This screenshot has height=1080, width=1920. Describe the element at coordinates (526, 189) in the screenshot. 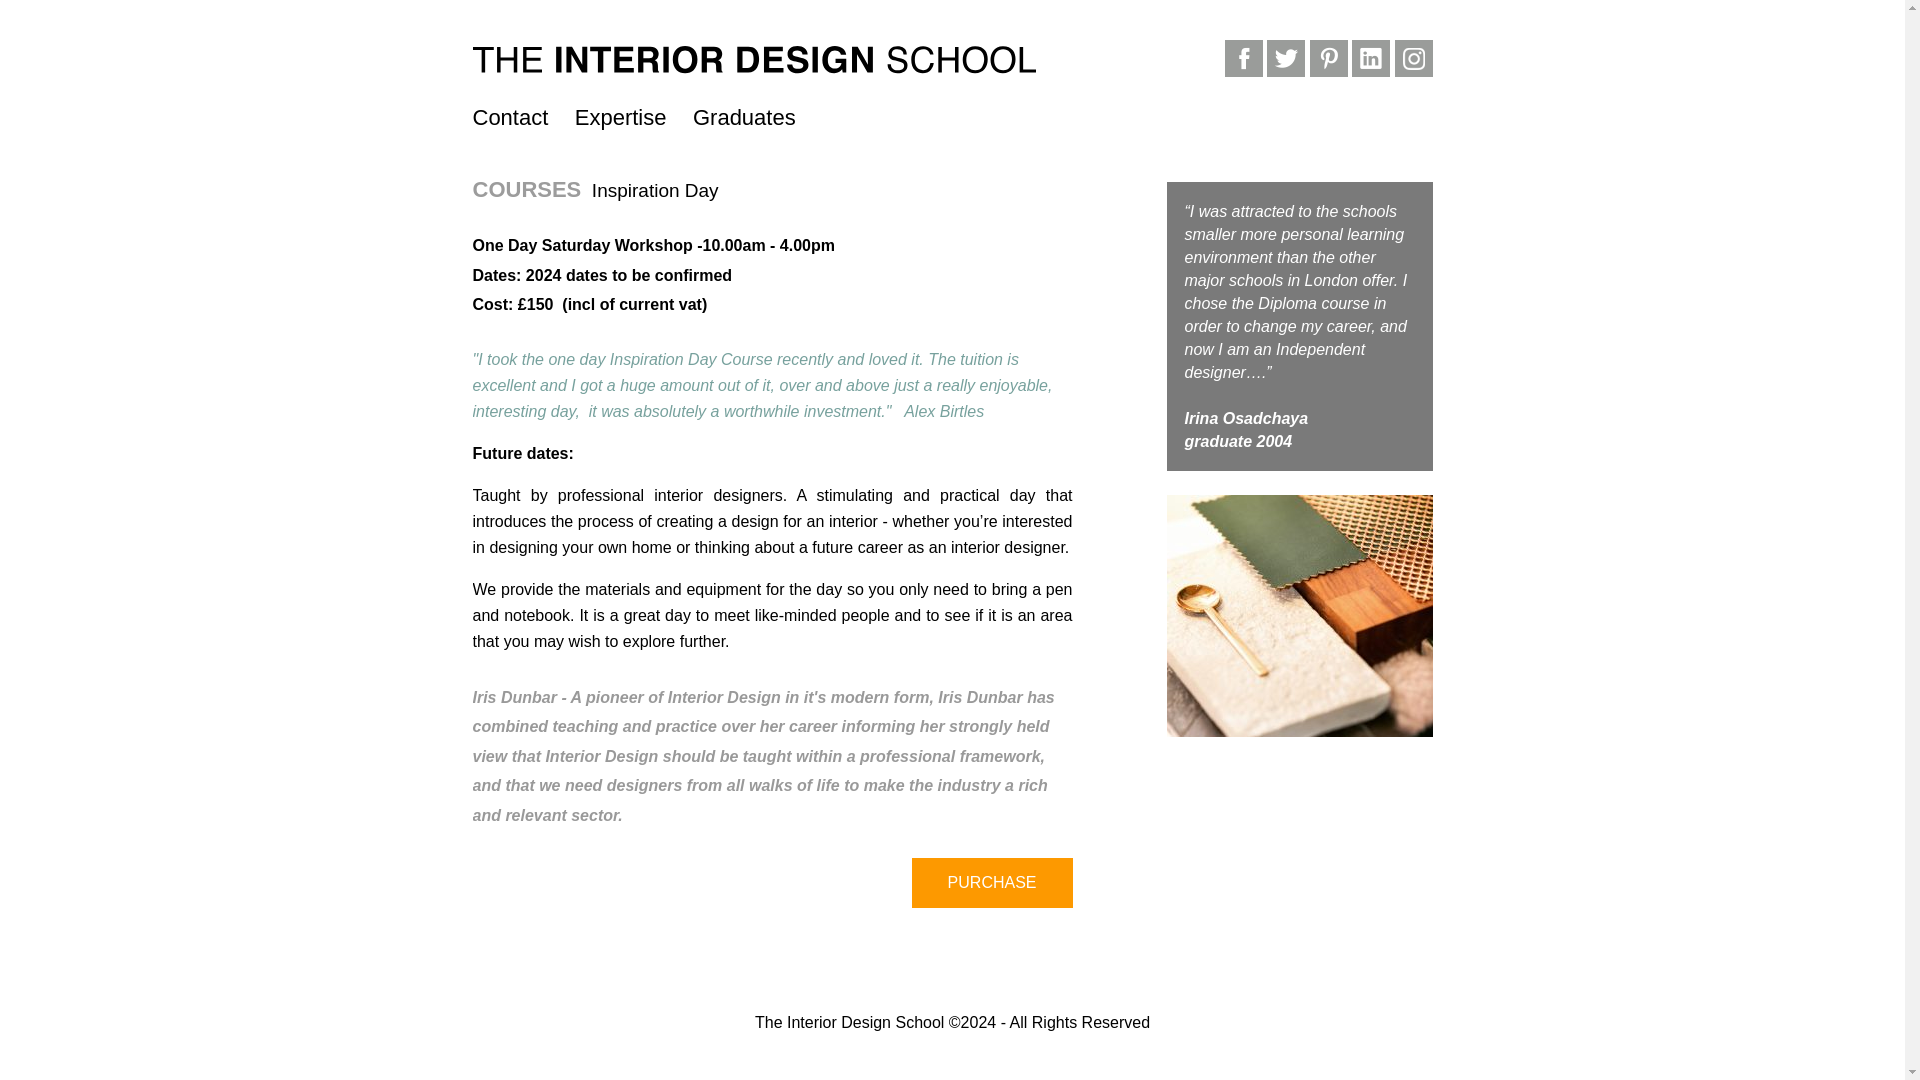

I see `COURSES` at that location.